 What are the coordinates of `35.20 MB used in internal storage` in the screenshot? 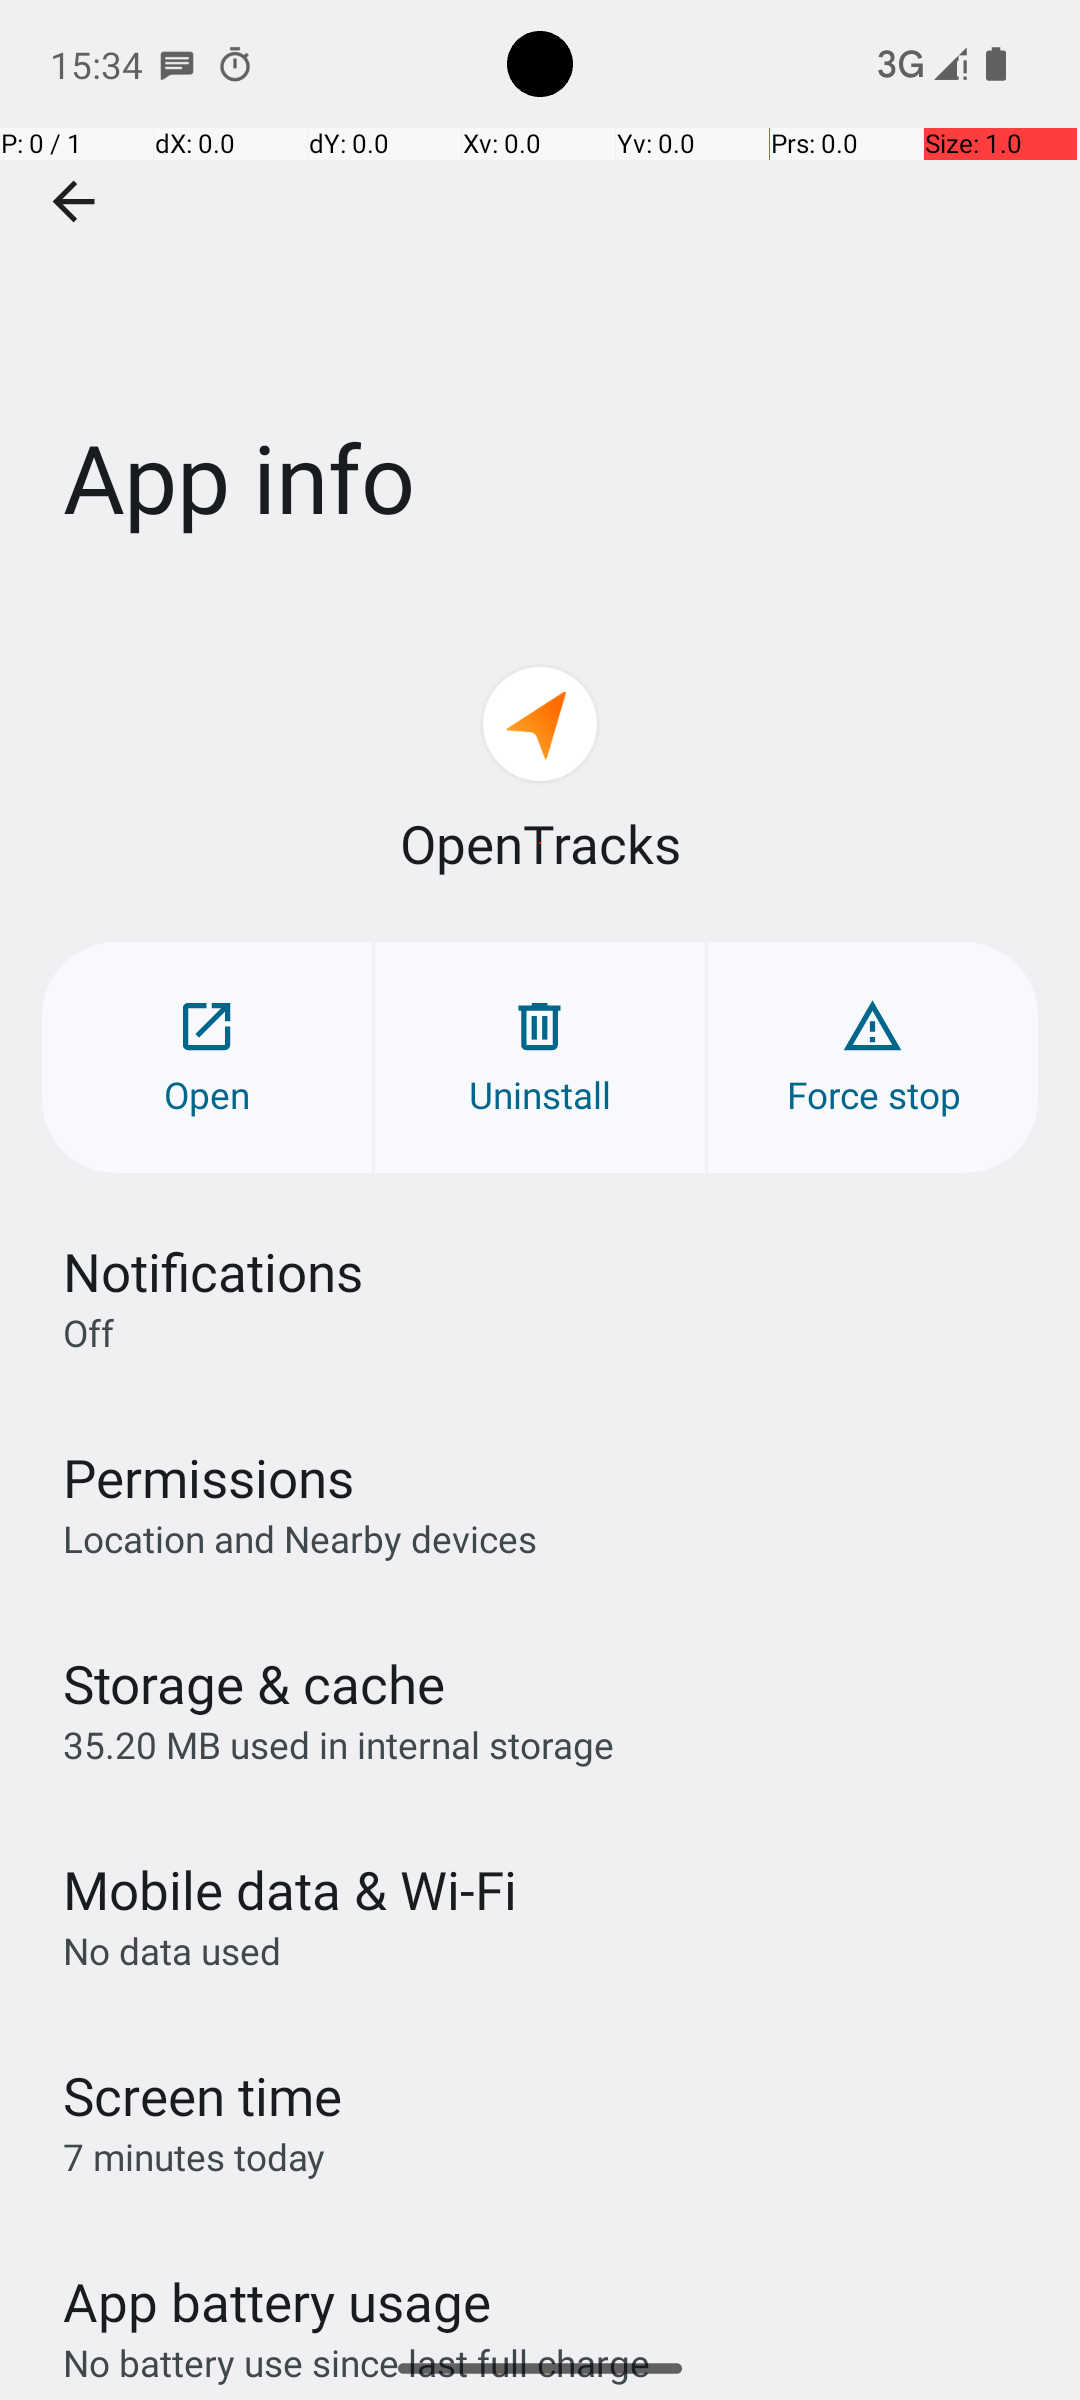 It's located at (338, 1744).